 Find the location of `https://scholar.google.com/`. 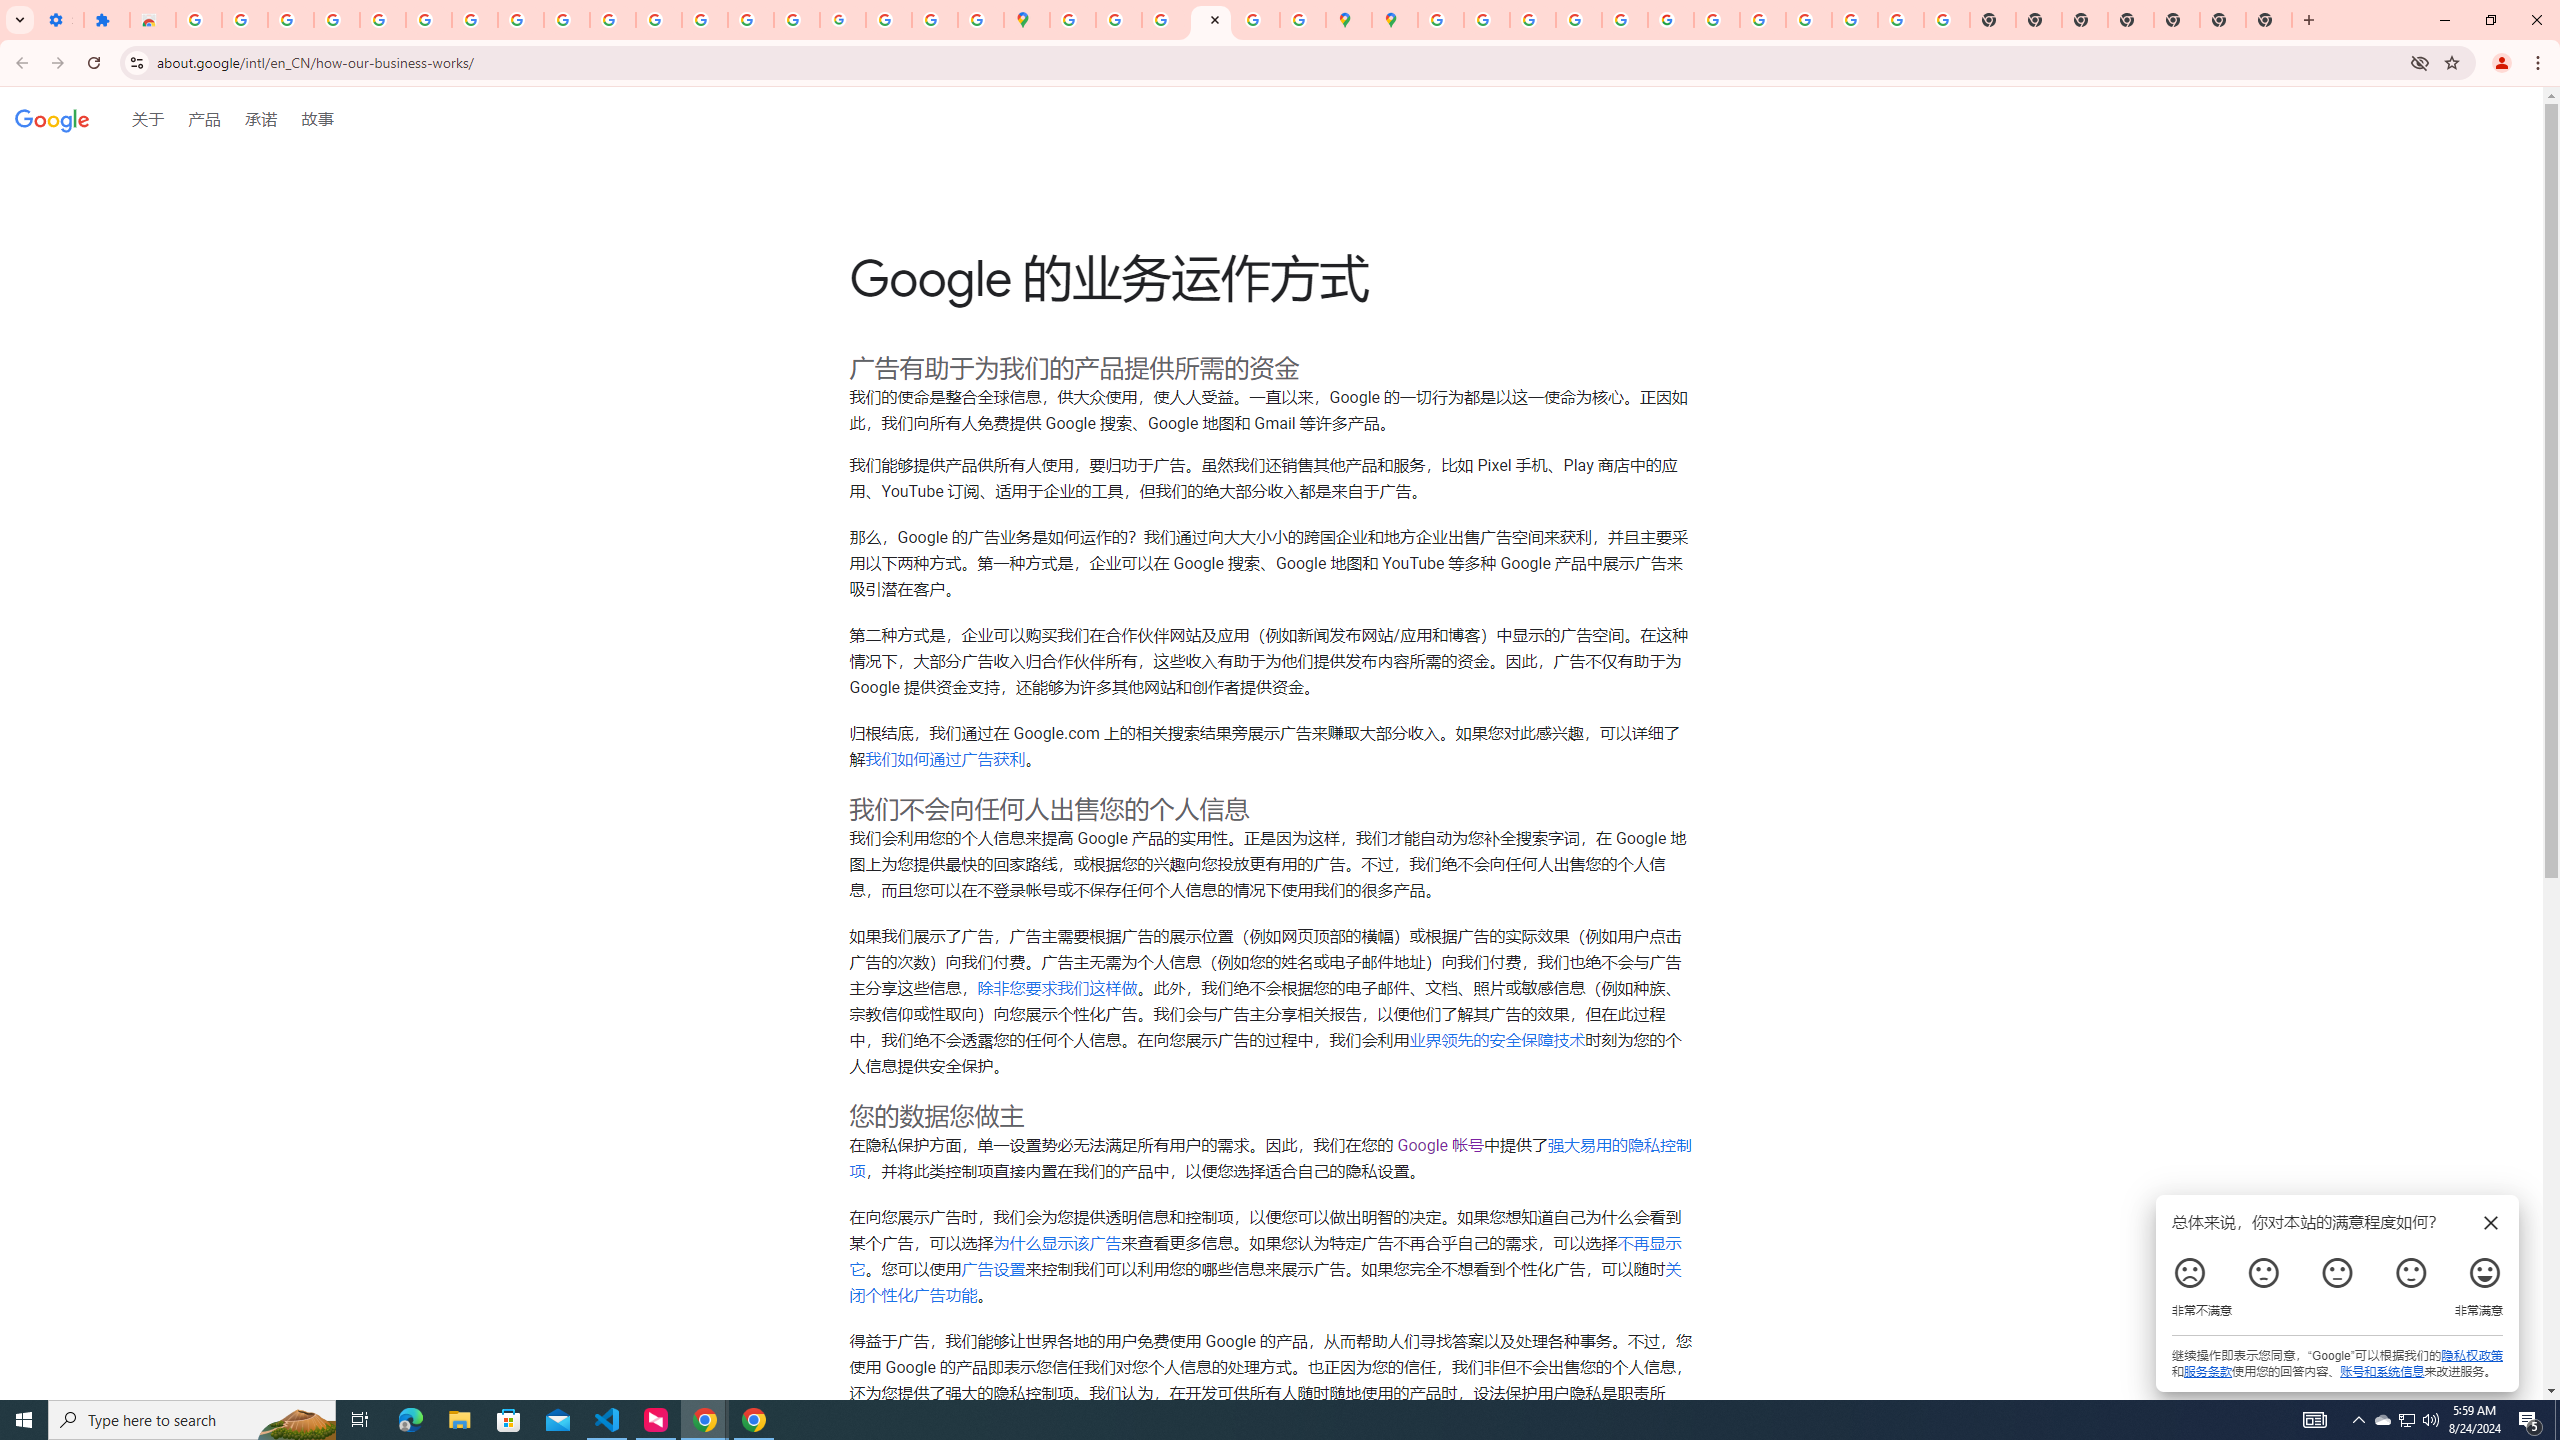

https://scholar.google.com/ is located at coordinates (659, 20).